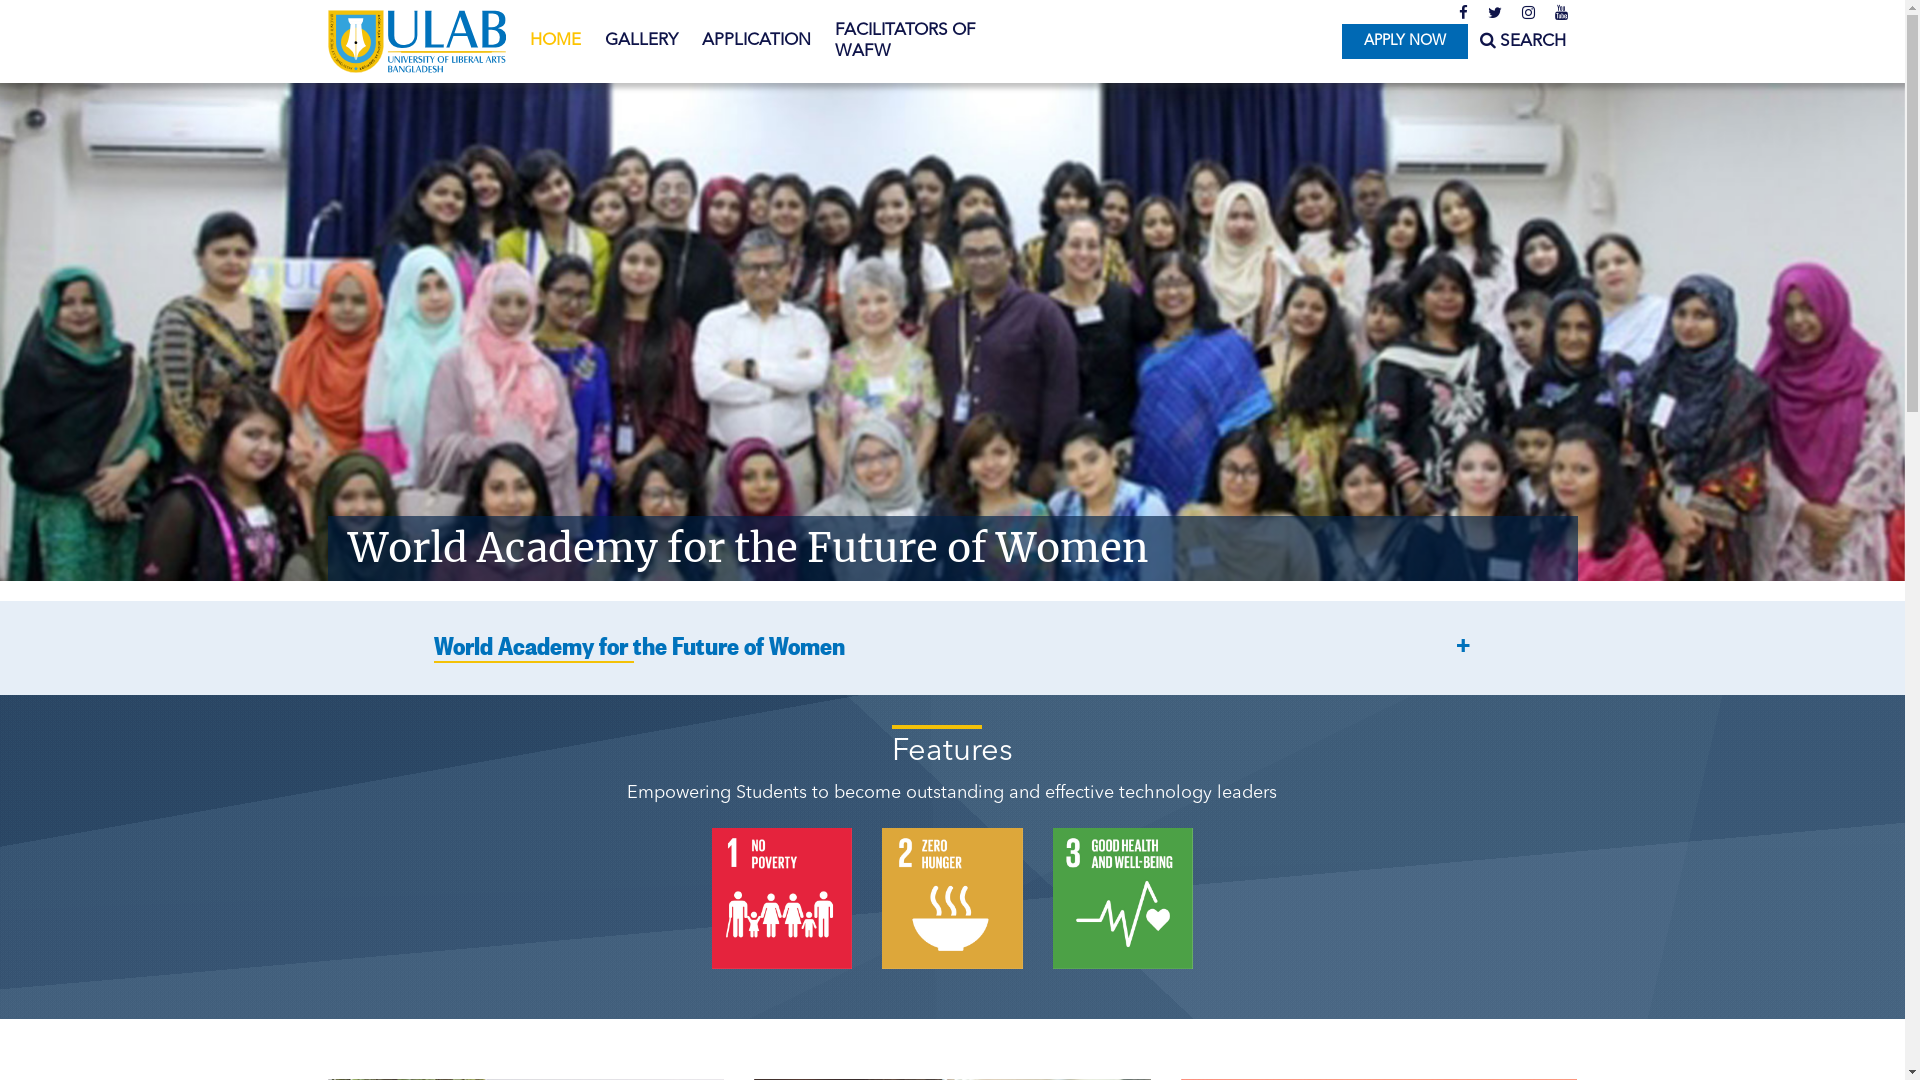  I want to click on FACILITATORS OF WAFW, so click(918, 42).